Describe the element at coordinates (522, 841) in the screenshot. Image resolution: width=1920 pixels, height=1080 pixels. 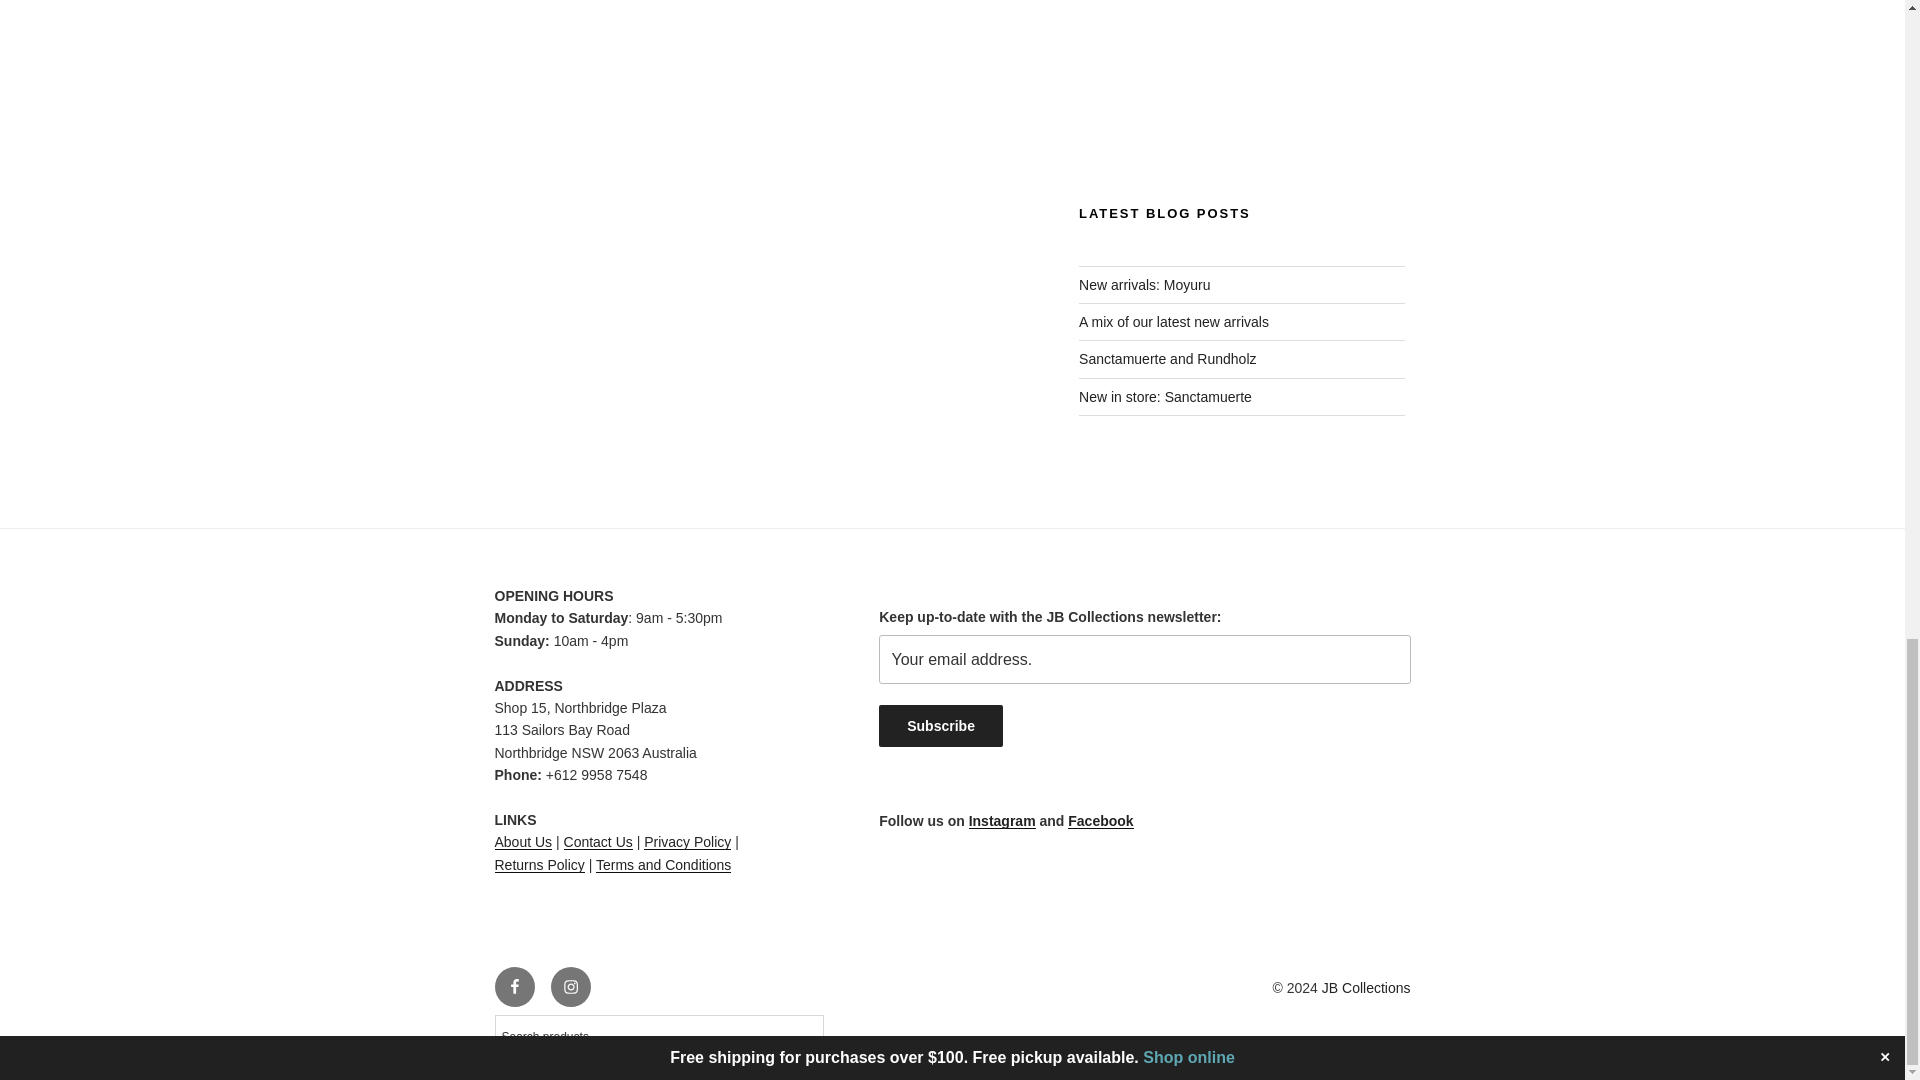
I see `About Us` at that location.